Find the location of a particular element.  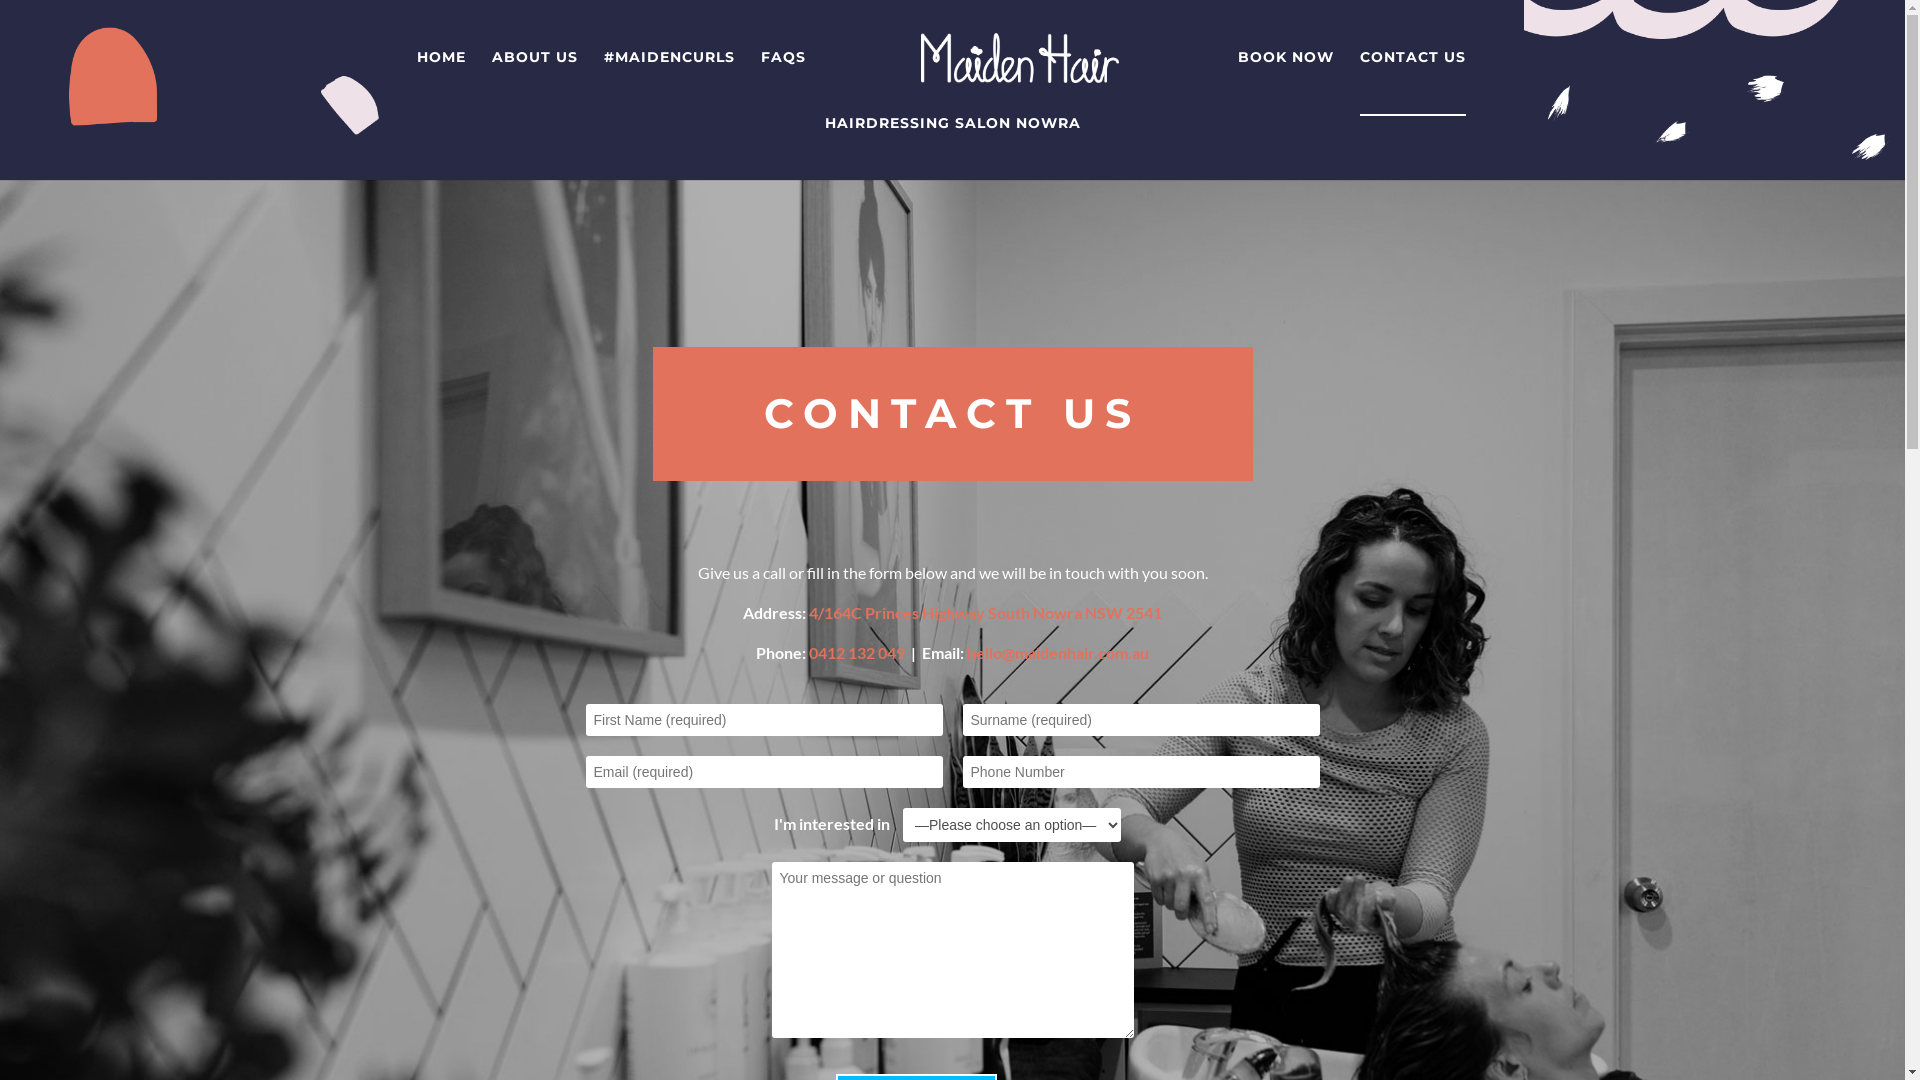

0412 132 049 is located at coordinates (857, 652).